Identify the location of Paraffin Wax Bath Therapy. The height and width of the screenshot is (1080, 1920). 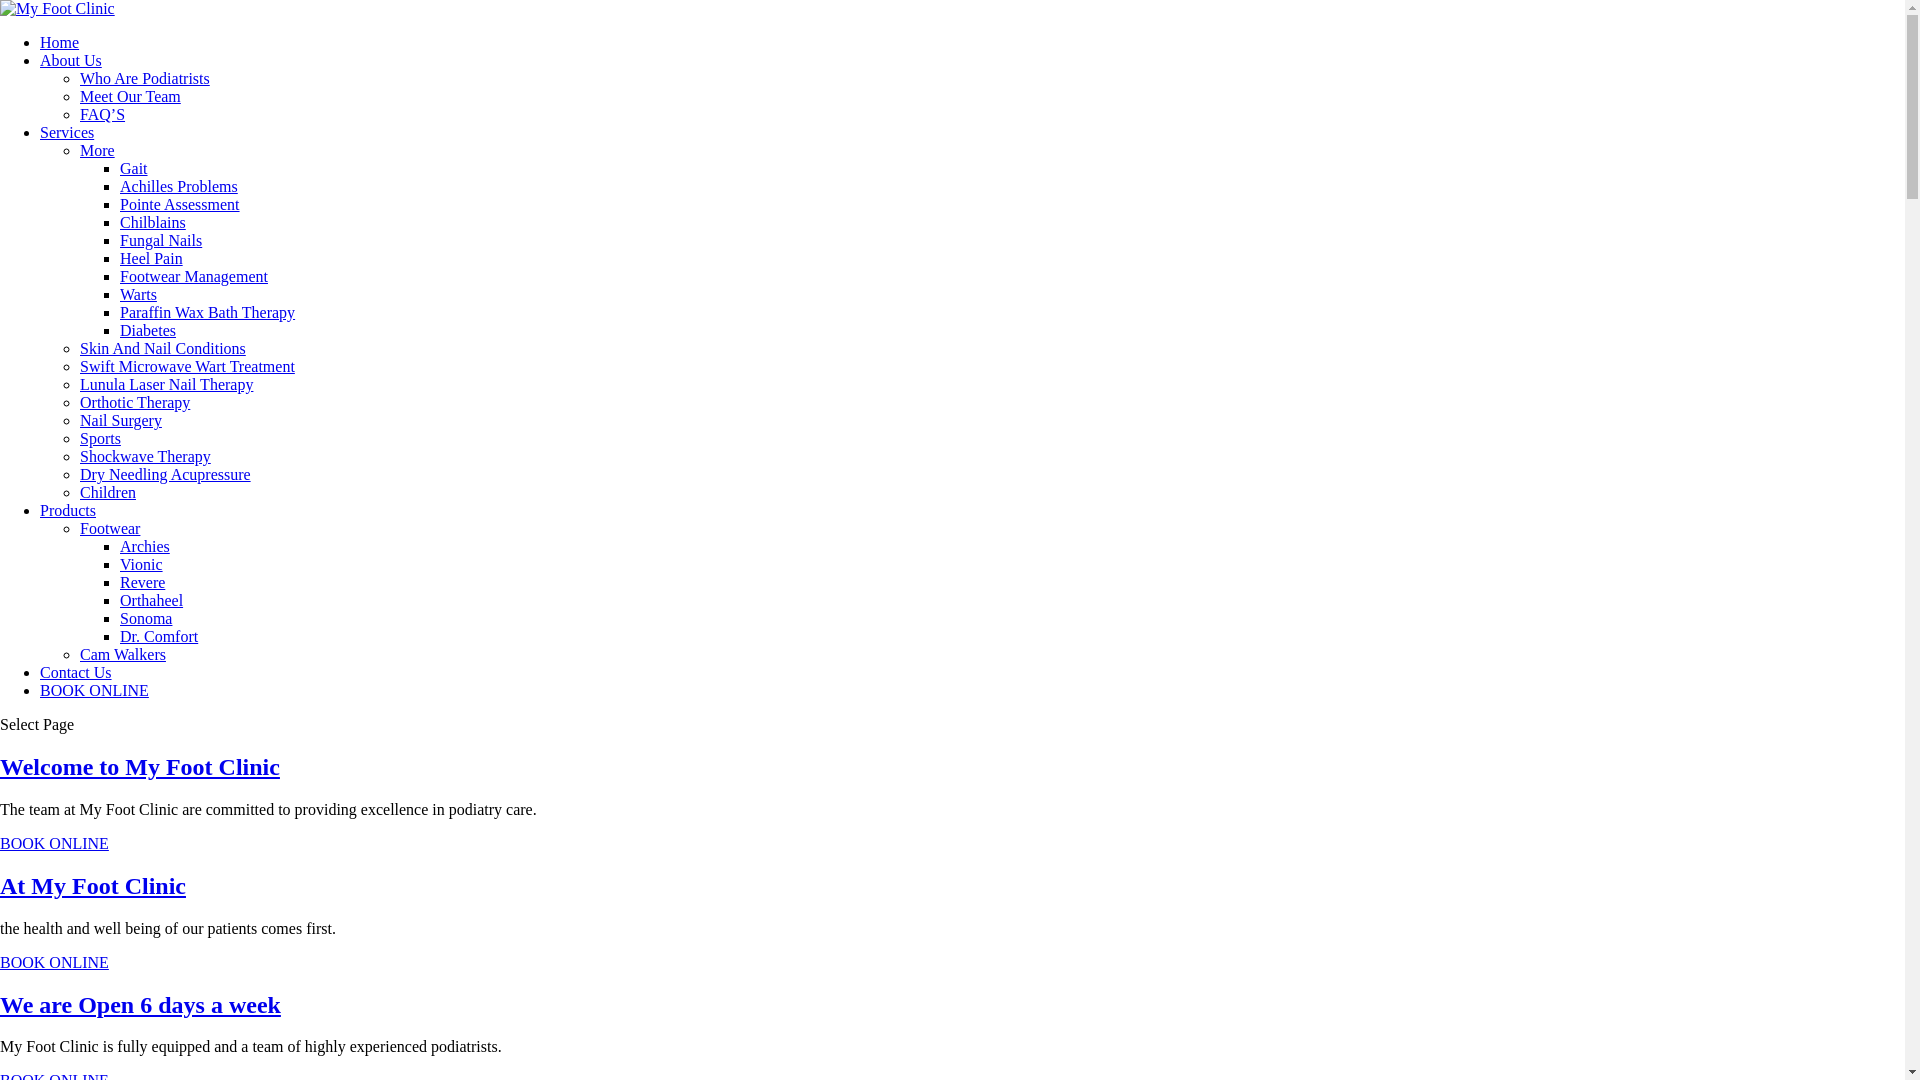
(208, 312).